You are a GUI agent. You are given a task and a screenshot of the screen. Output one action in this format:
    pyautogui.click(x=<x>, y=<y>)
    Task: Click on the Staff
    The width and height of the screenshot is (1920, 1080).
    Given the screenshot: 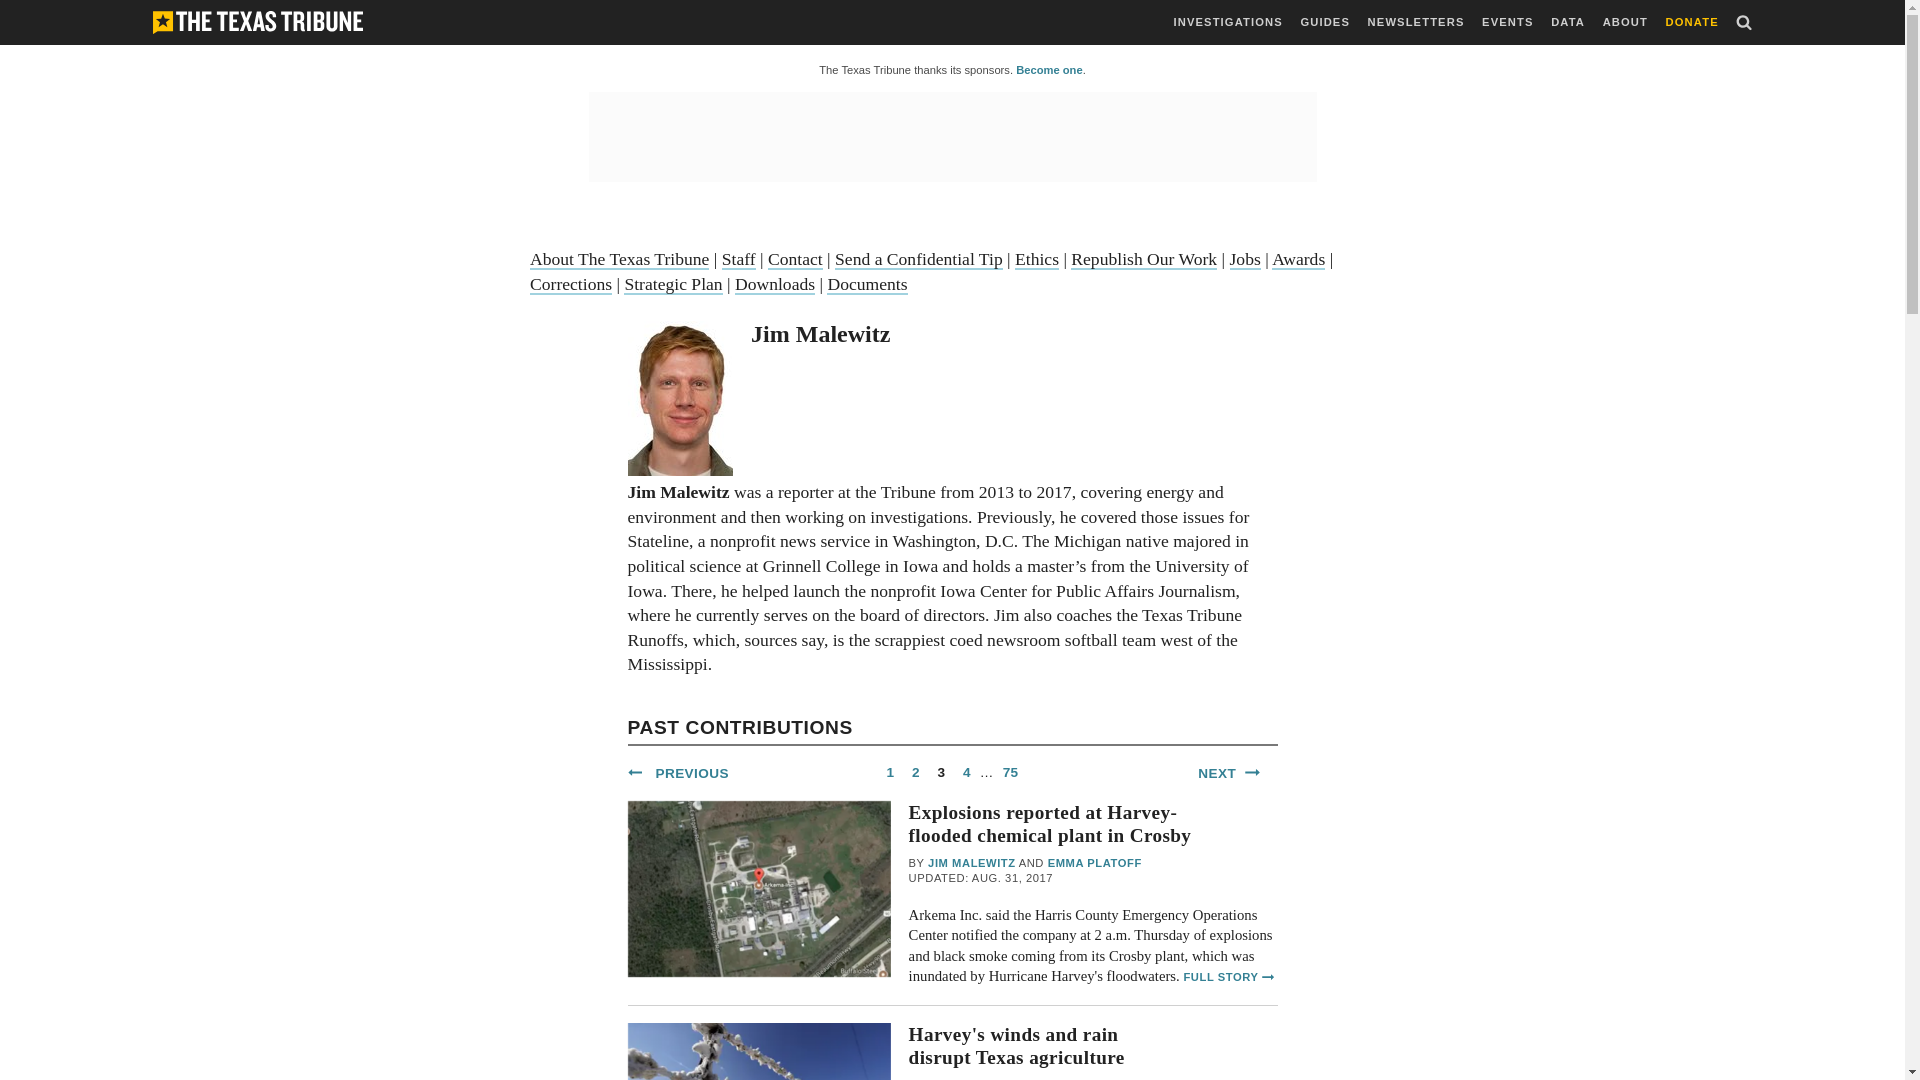 What is the action you would take?
    pyautogui.click(x=738, y=260)
    